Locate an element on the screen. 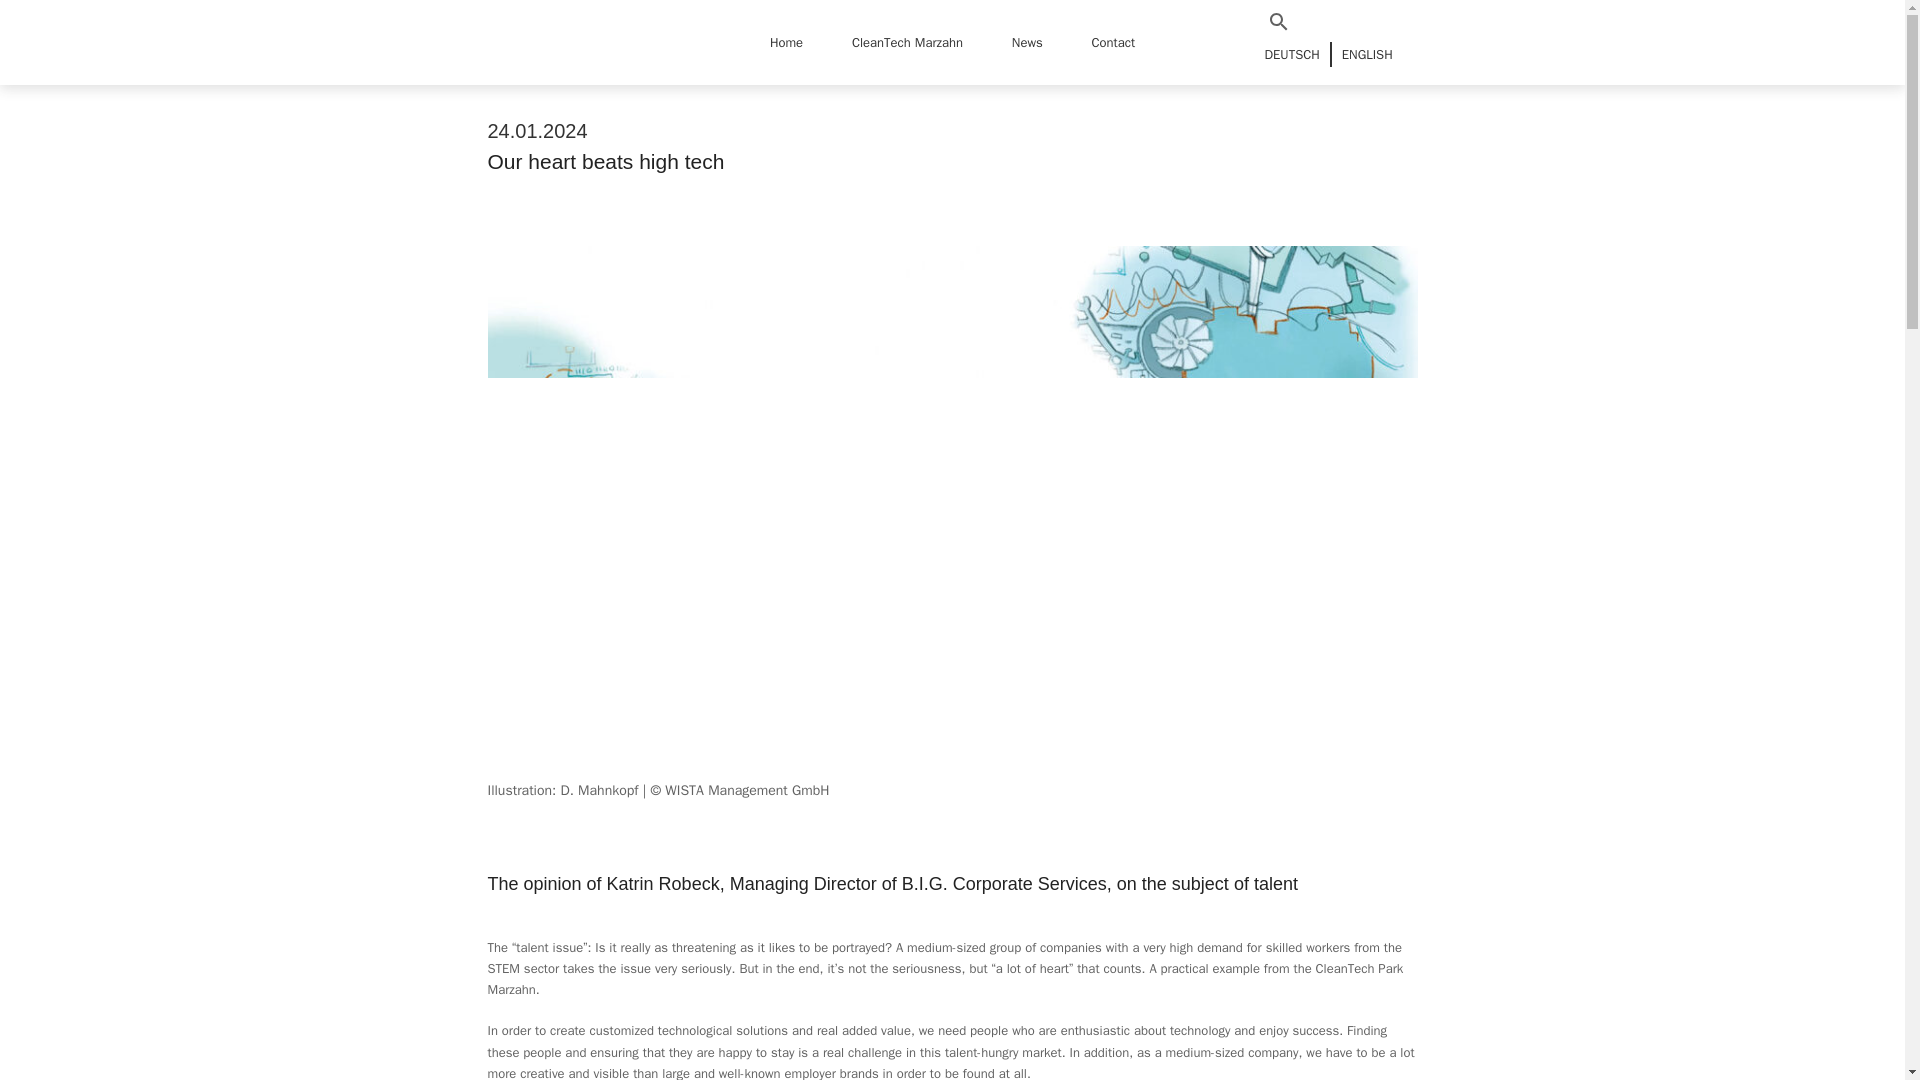 The width and height of the screenshot is (1920, 1080). DEUTSCH is located at coordinates (1290, 54).